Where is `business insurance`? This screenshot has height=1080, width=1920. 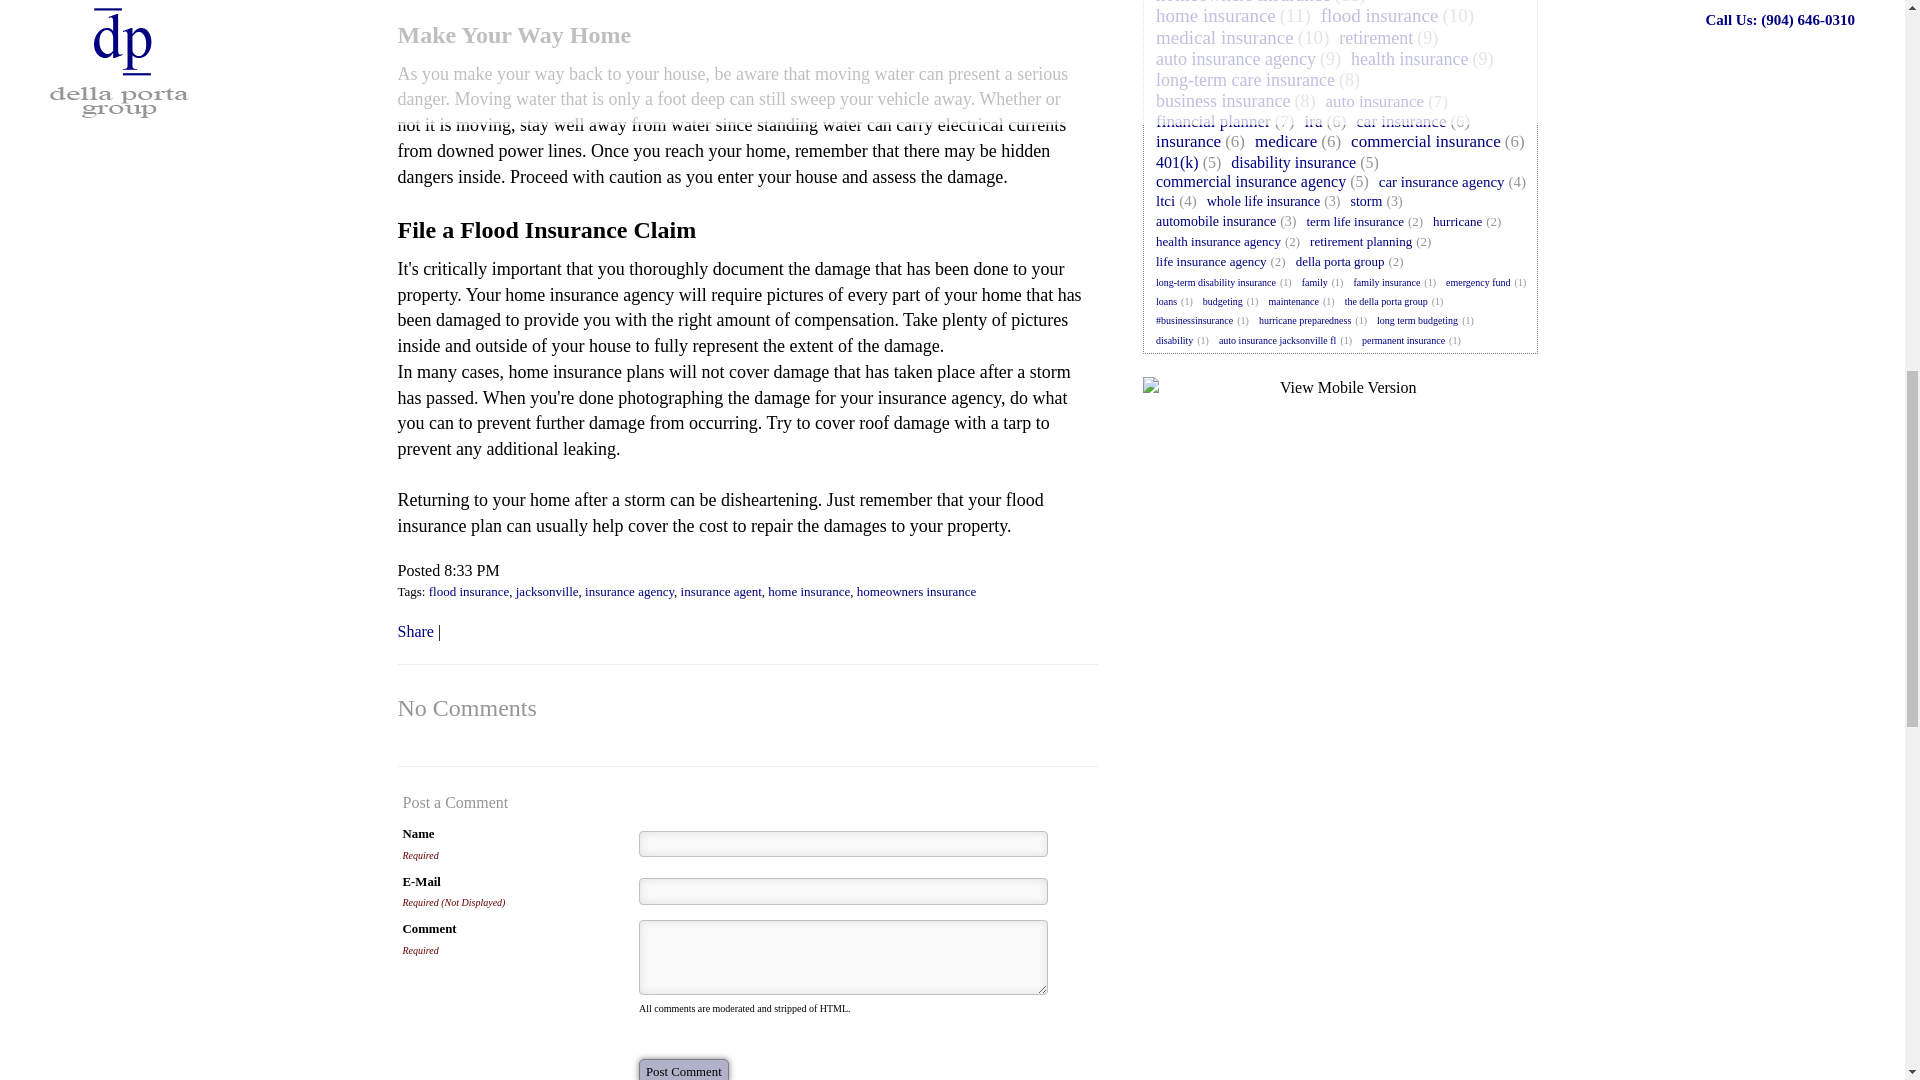 business insurance is located at coordinates (1223, 100).